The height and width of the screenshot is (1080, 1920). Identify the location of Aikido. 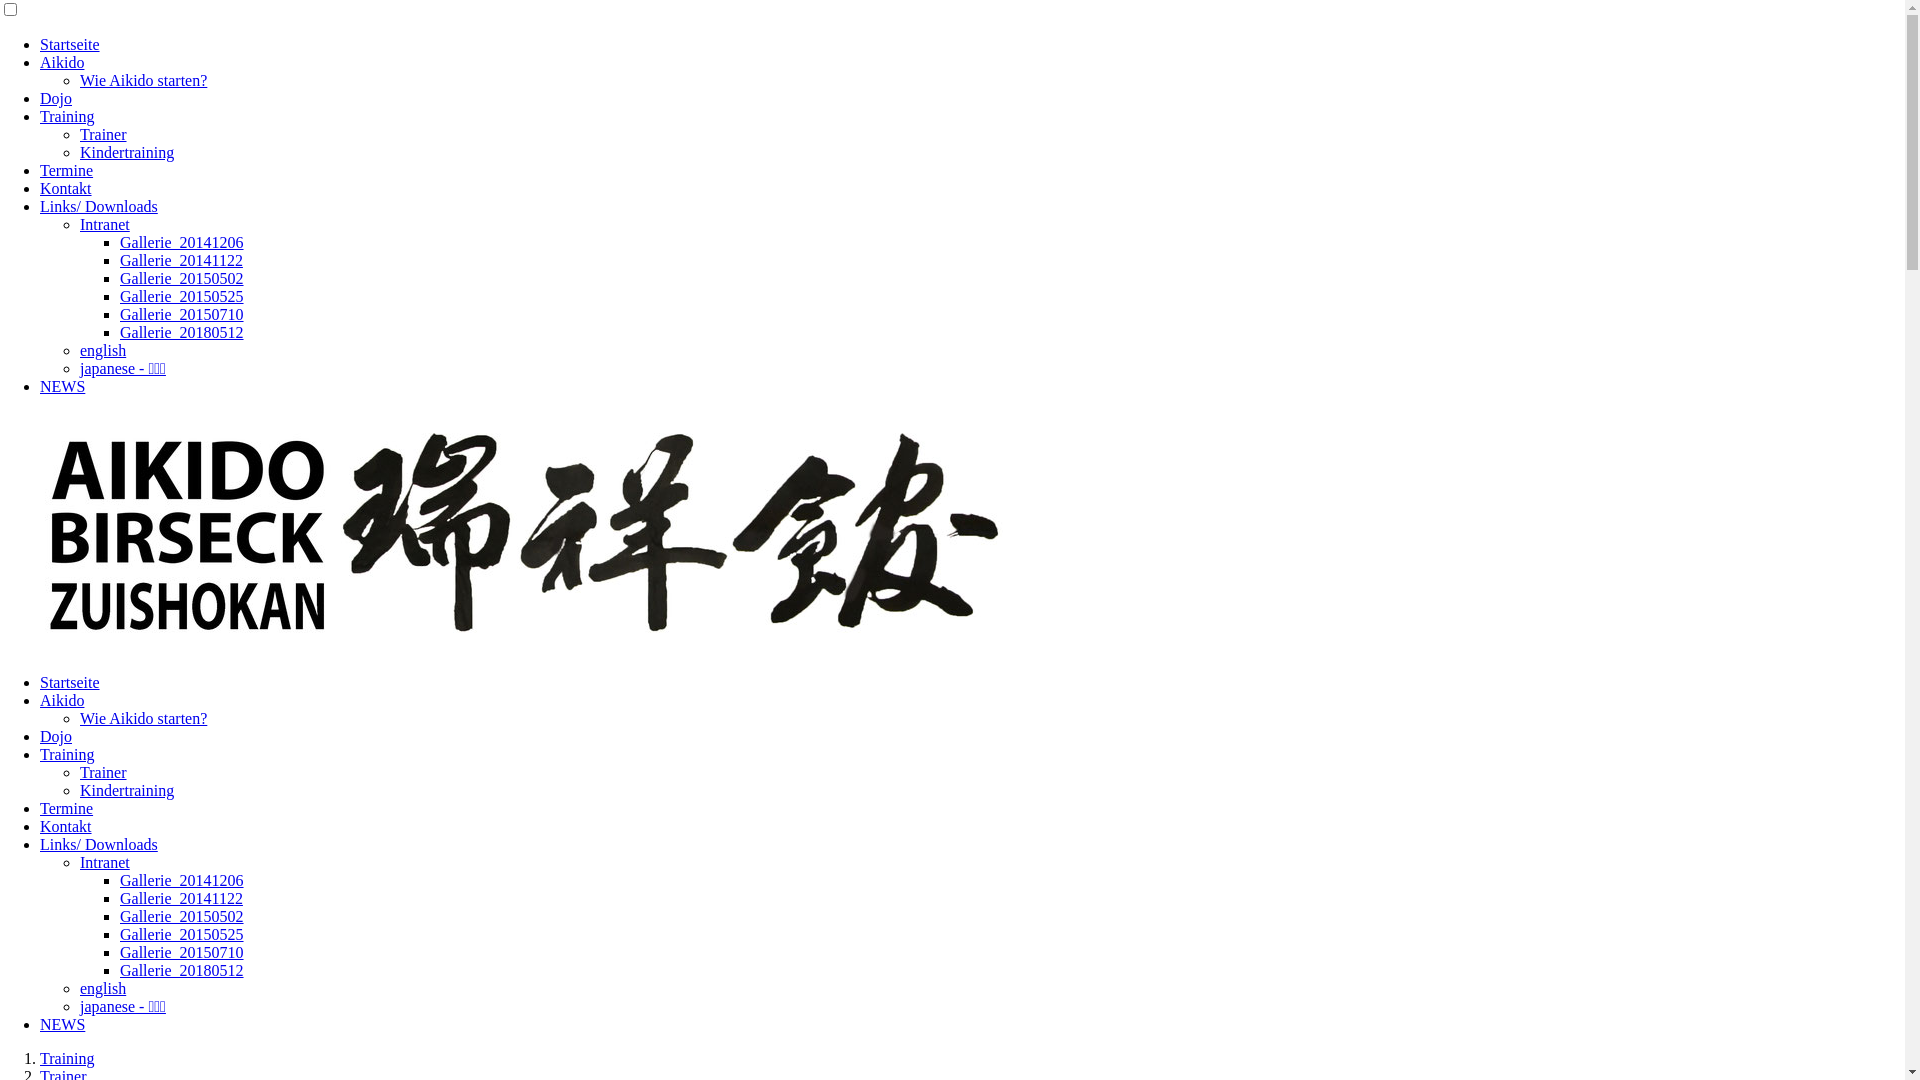
(62, 700).